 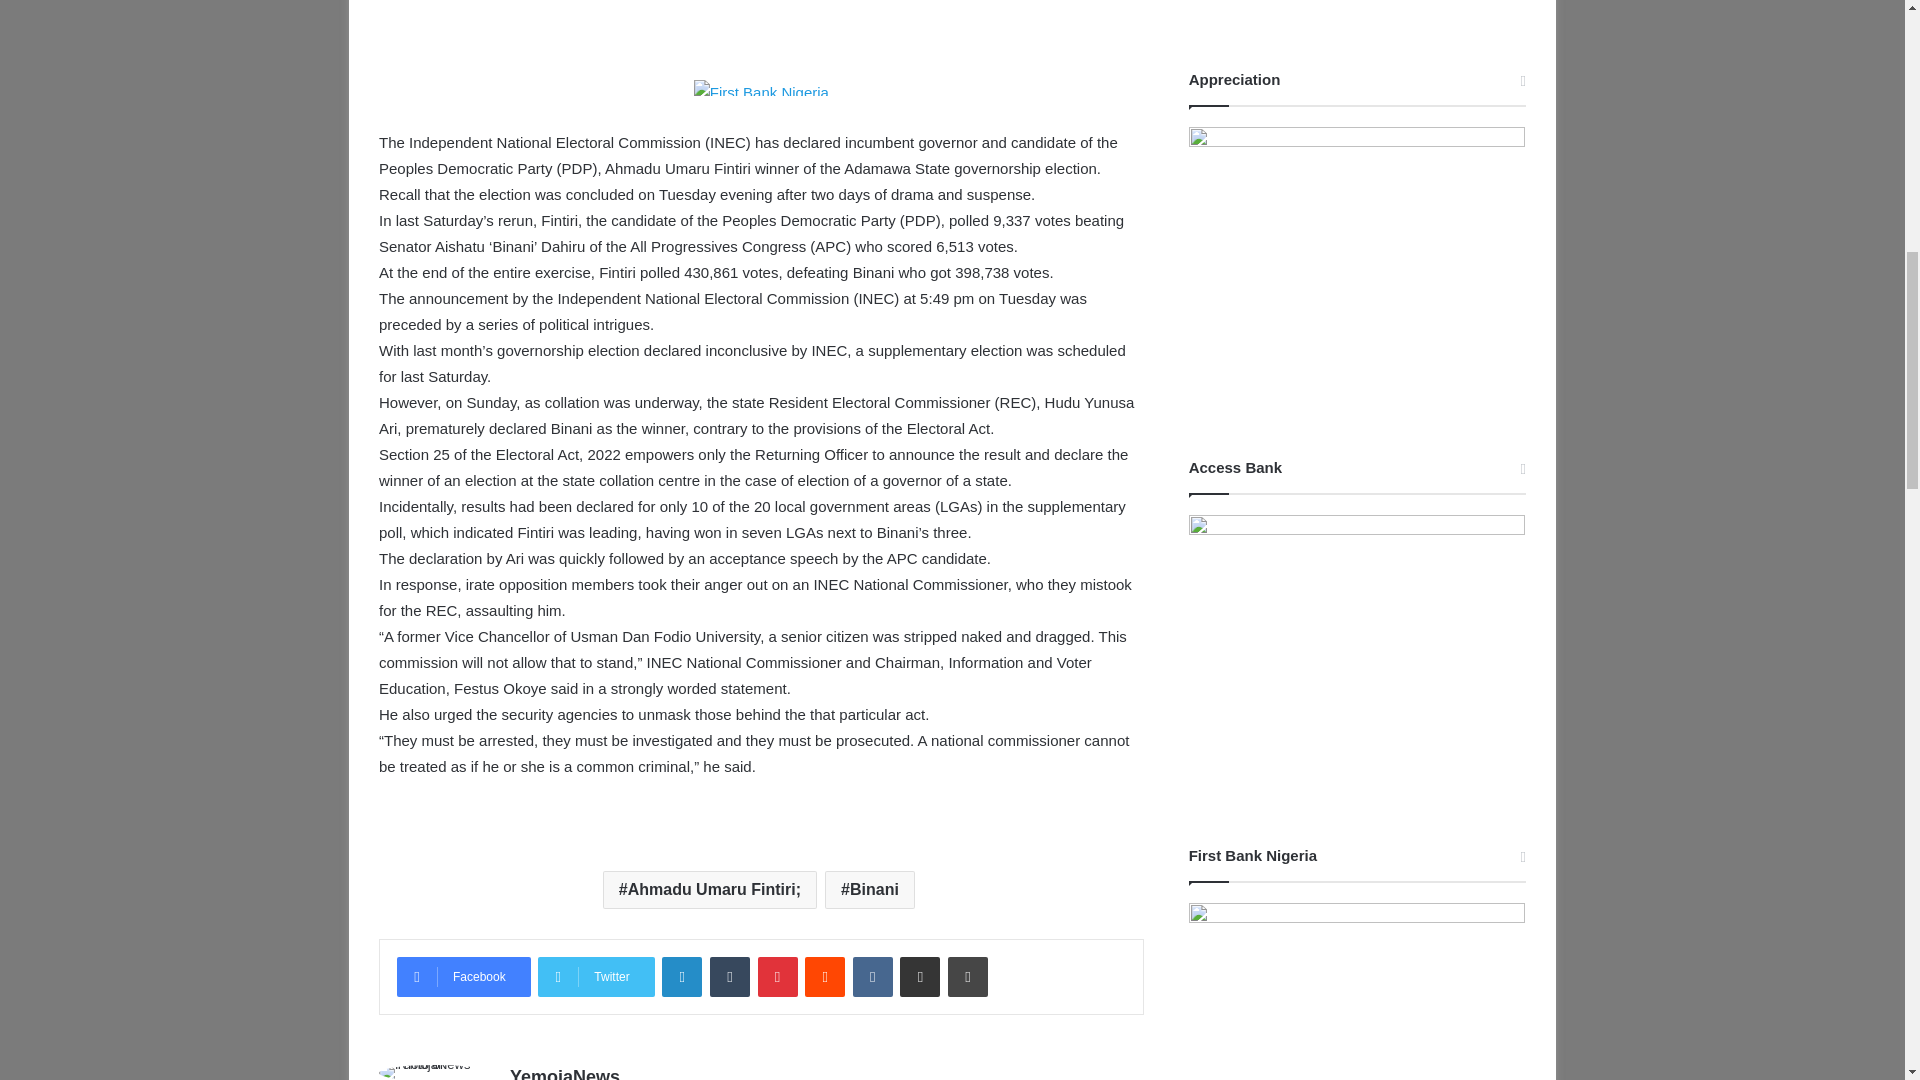 I want to click on Facebook, so click(x=464, y=976).